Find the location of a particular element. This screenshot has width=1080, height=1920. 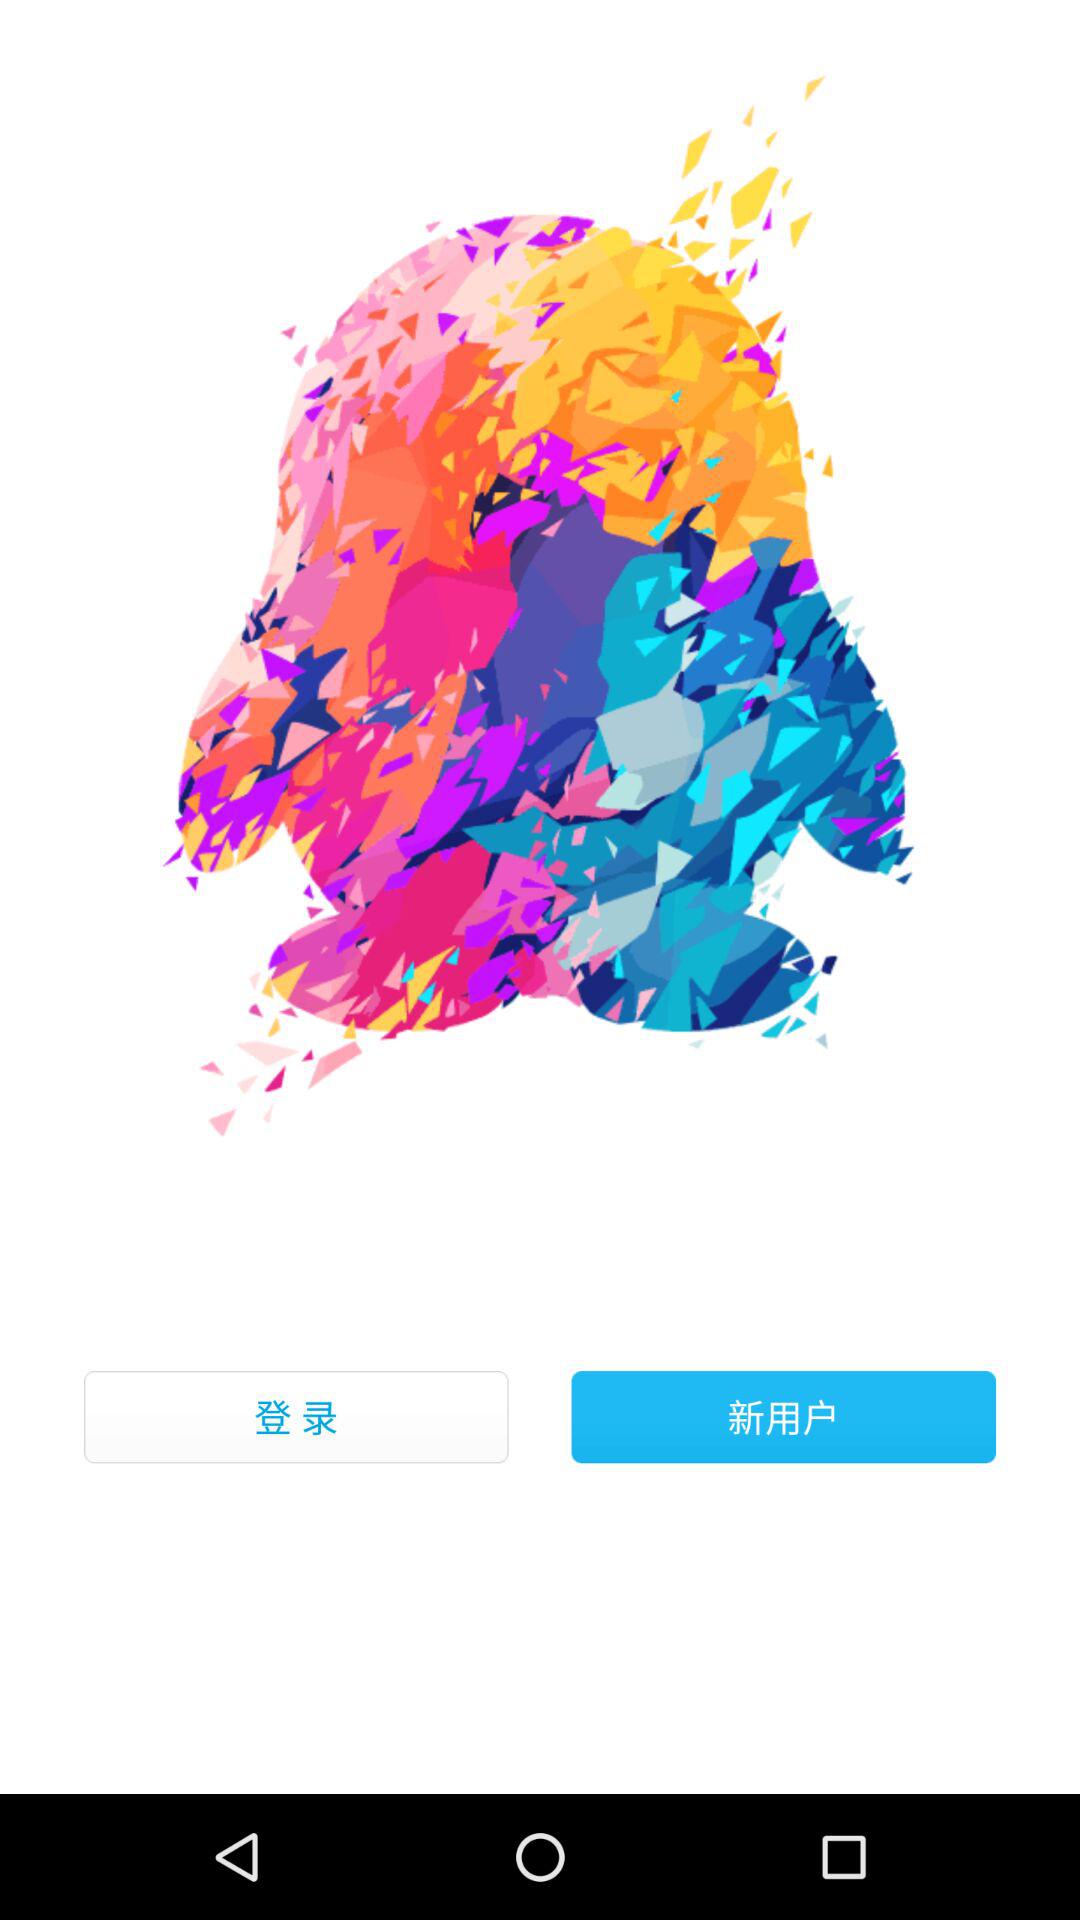

tap button at the bottom left corner is located at coordinates (296, 1417).